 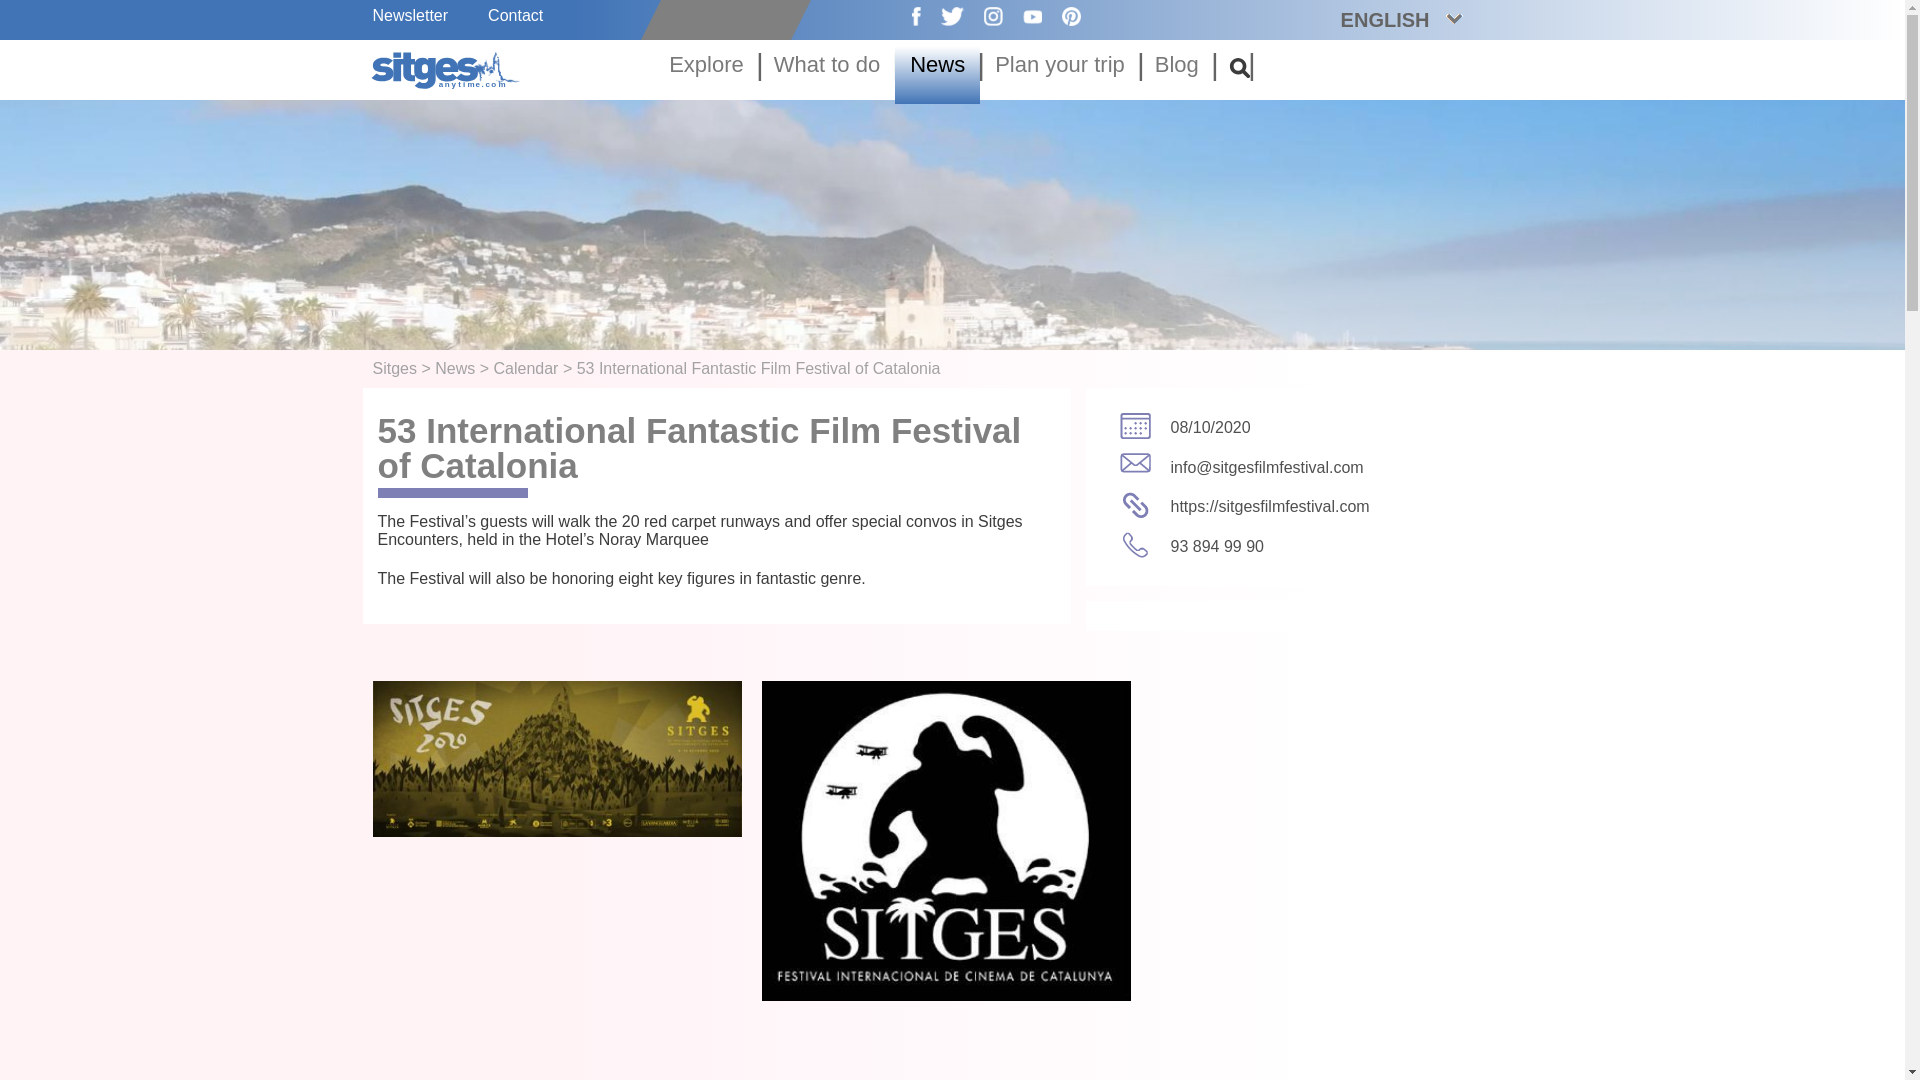 What do you see at coordinates (410, 14) in the screenshot?
I see `Newsletter` at bounding box center [410, 14].